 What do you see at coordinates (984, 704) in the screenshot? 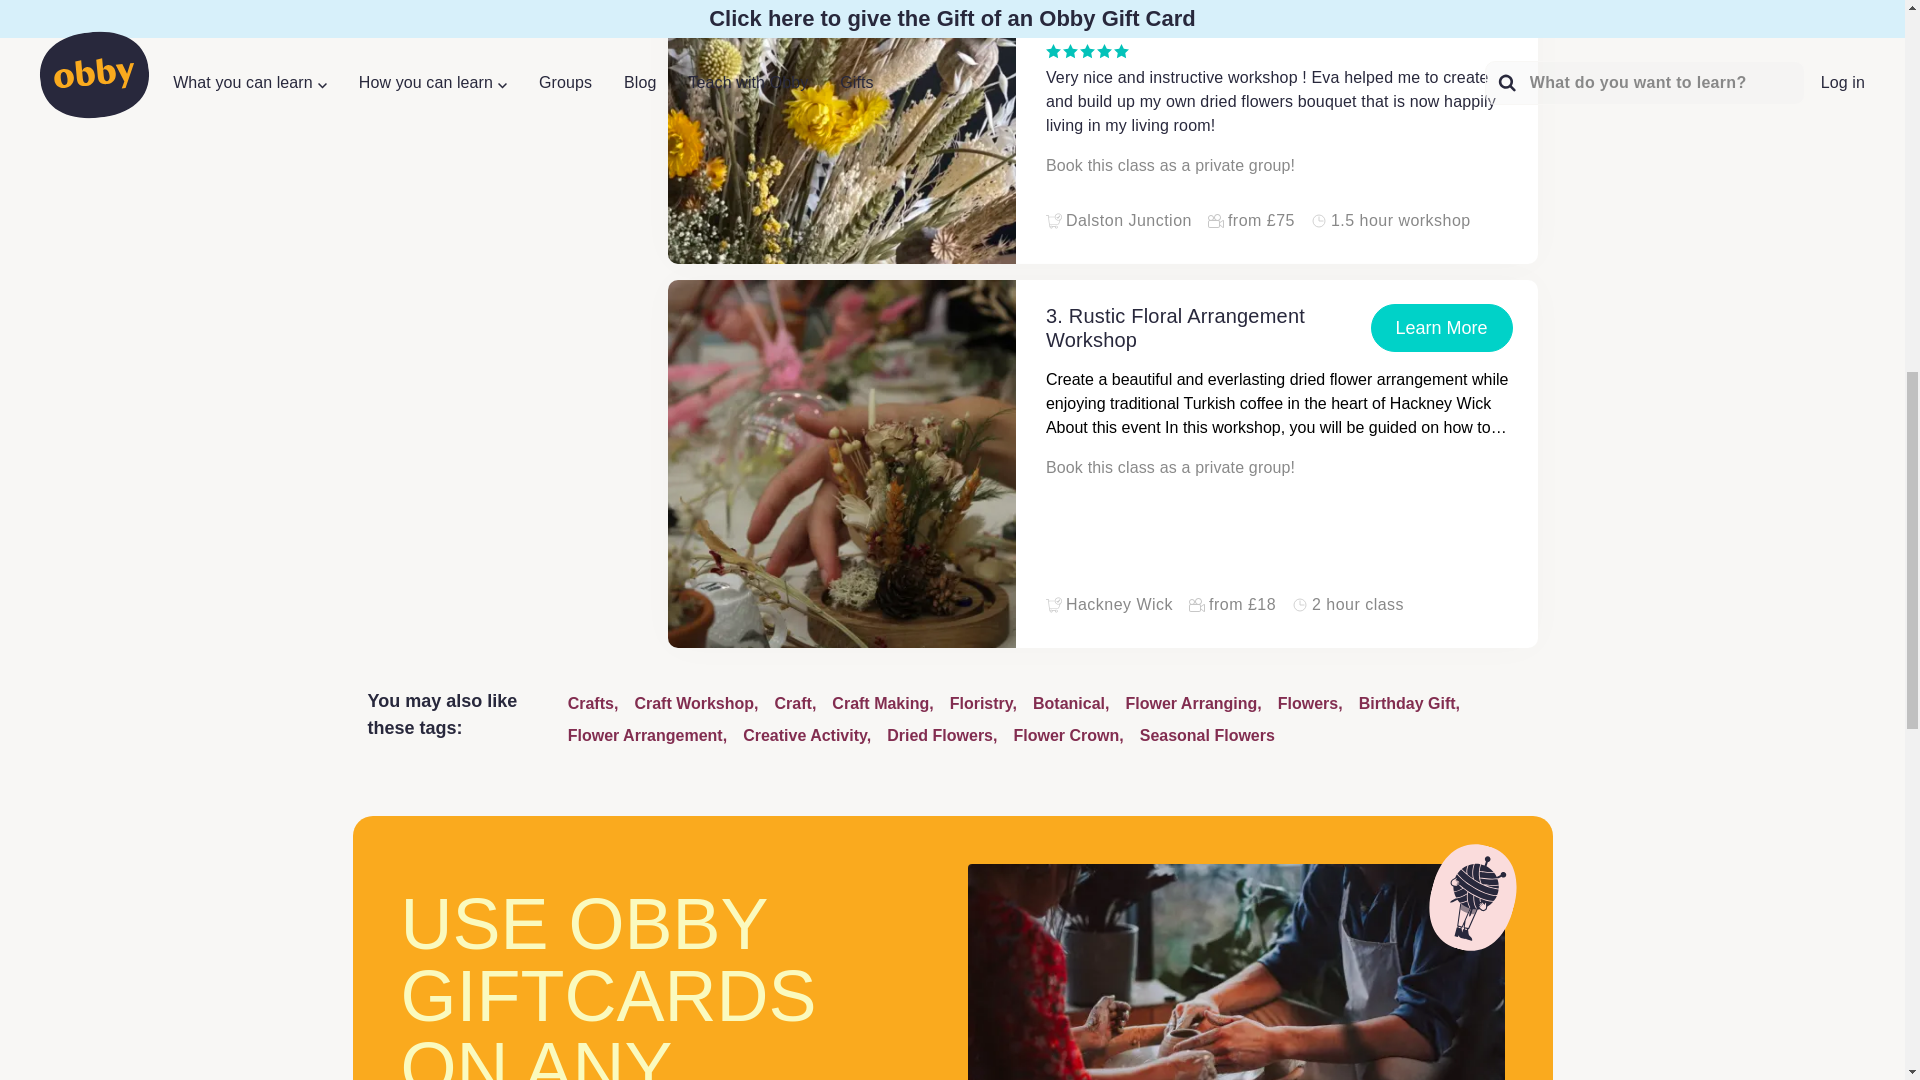
I see `Floristry` at bounding box center [984, 704].